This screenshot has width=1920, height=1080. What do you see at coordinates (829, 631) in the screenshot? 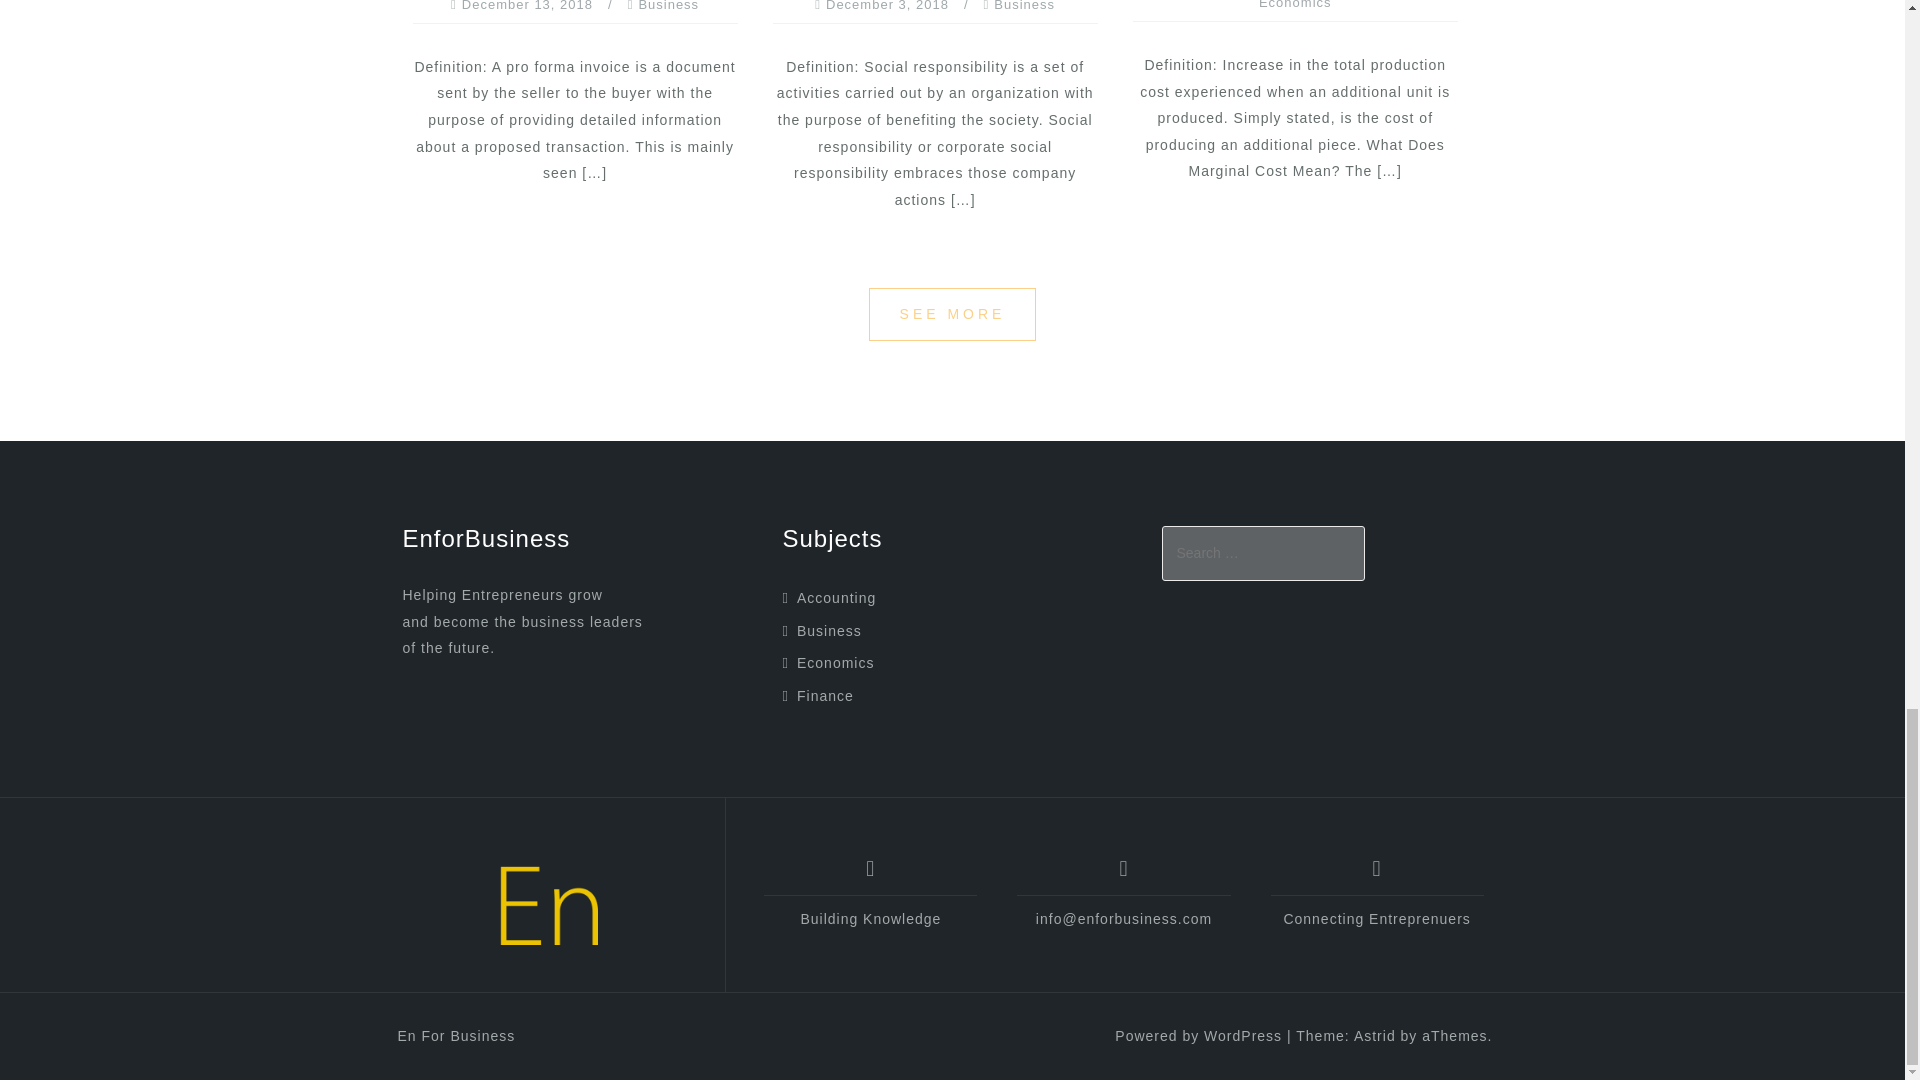
I see `Business` at bounding box center [829, 631].